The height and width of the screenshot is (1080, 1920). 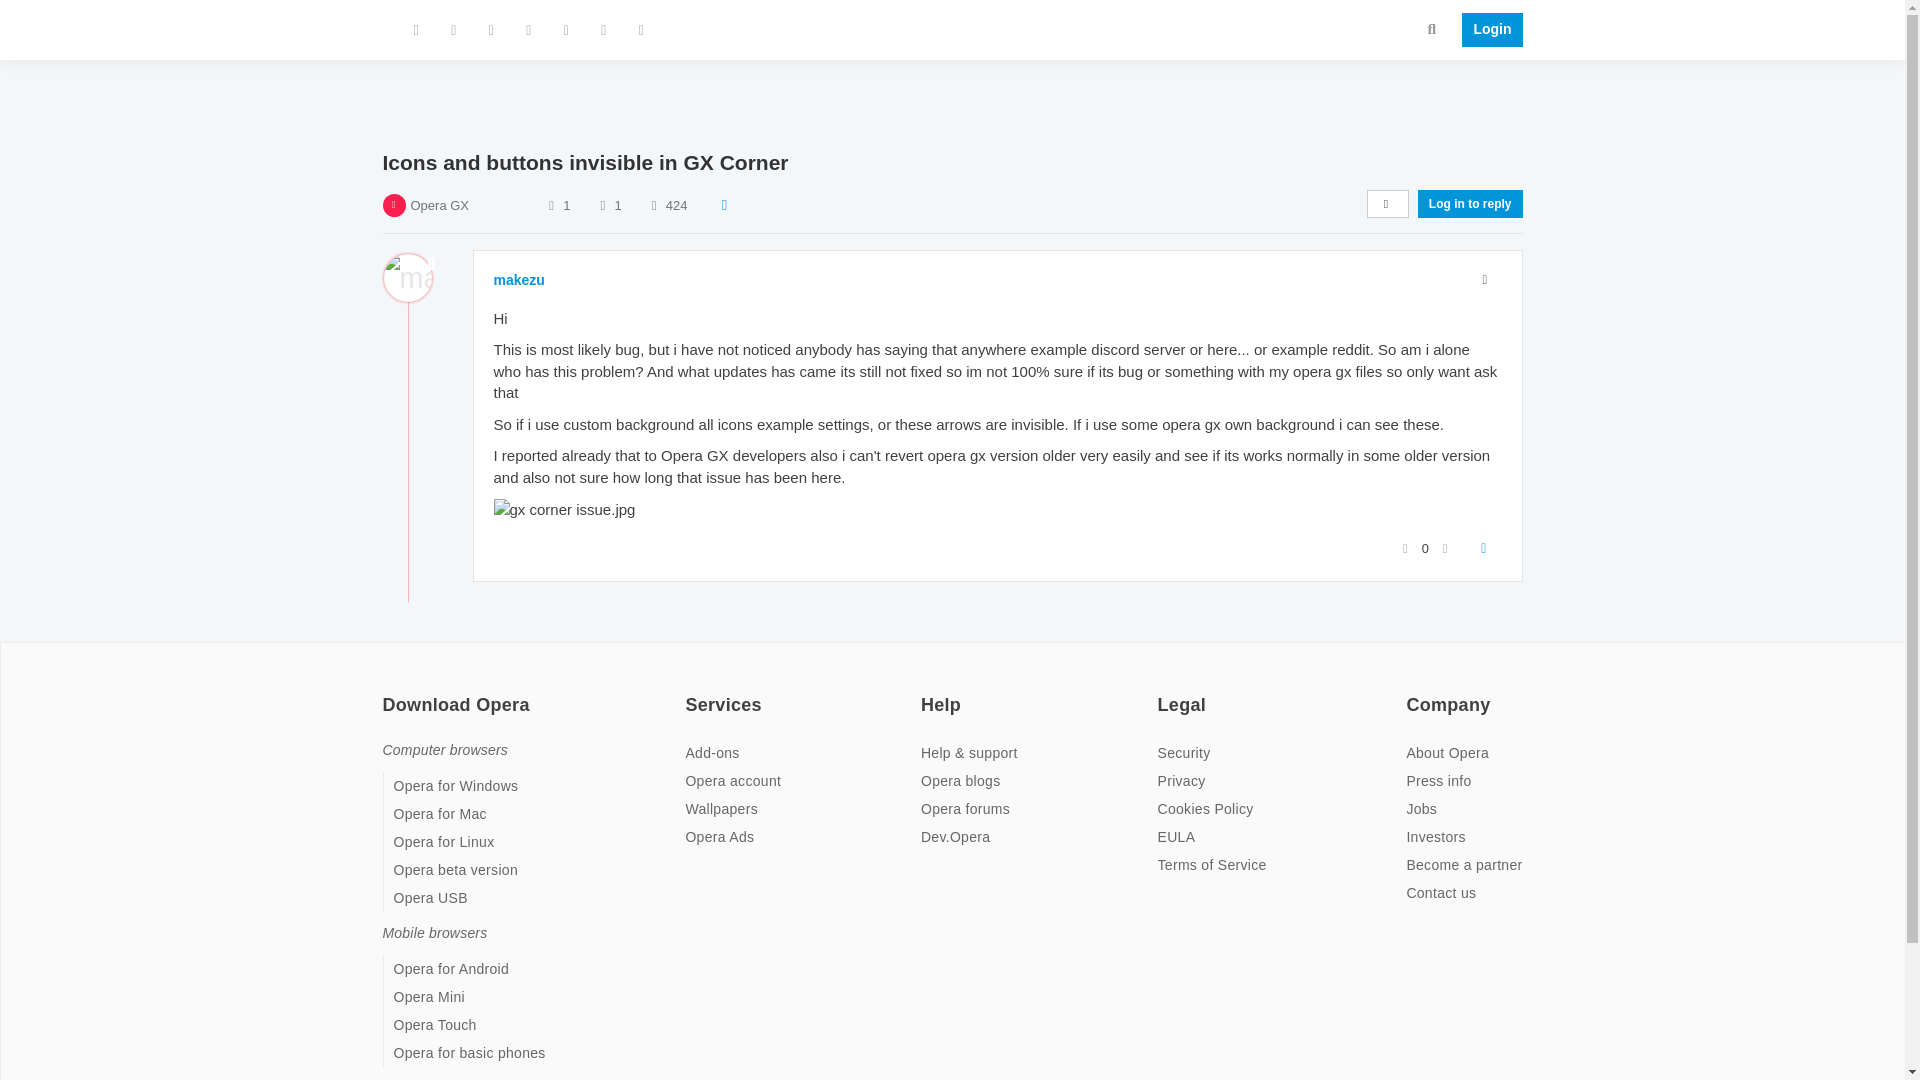 I want to click on Search, so click(x=1432, y=28).